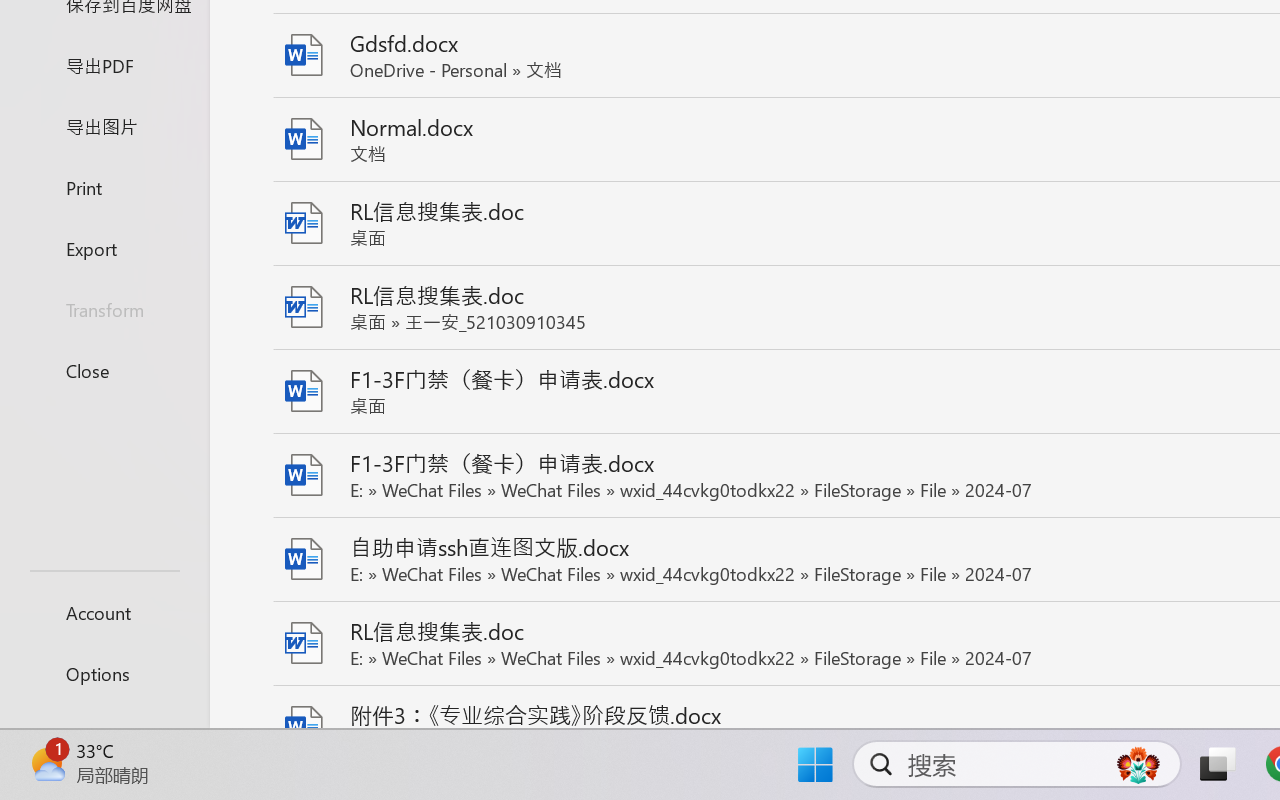 Image resolution: width=1280 pixels, height=800 pixels. Describe the element at coordinates (104, 248) in the screenshot. I see `Export` at that location.